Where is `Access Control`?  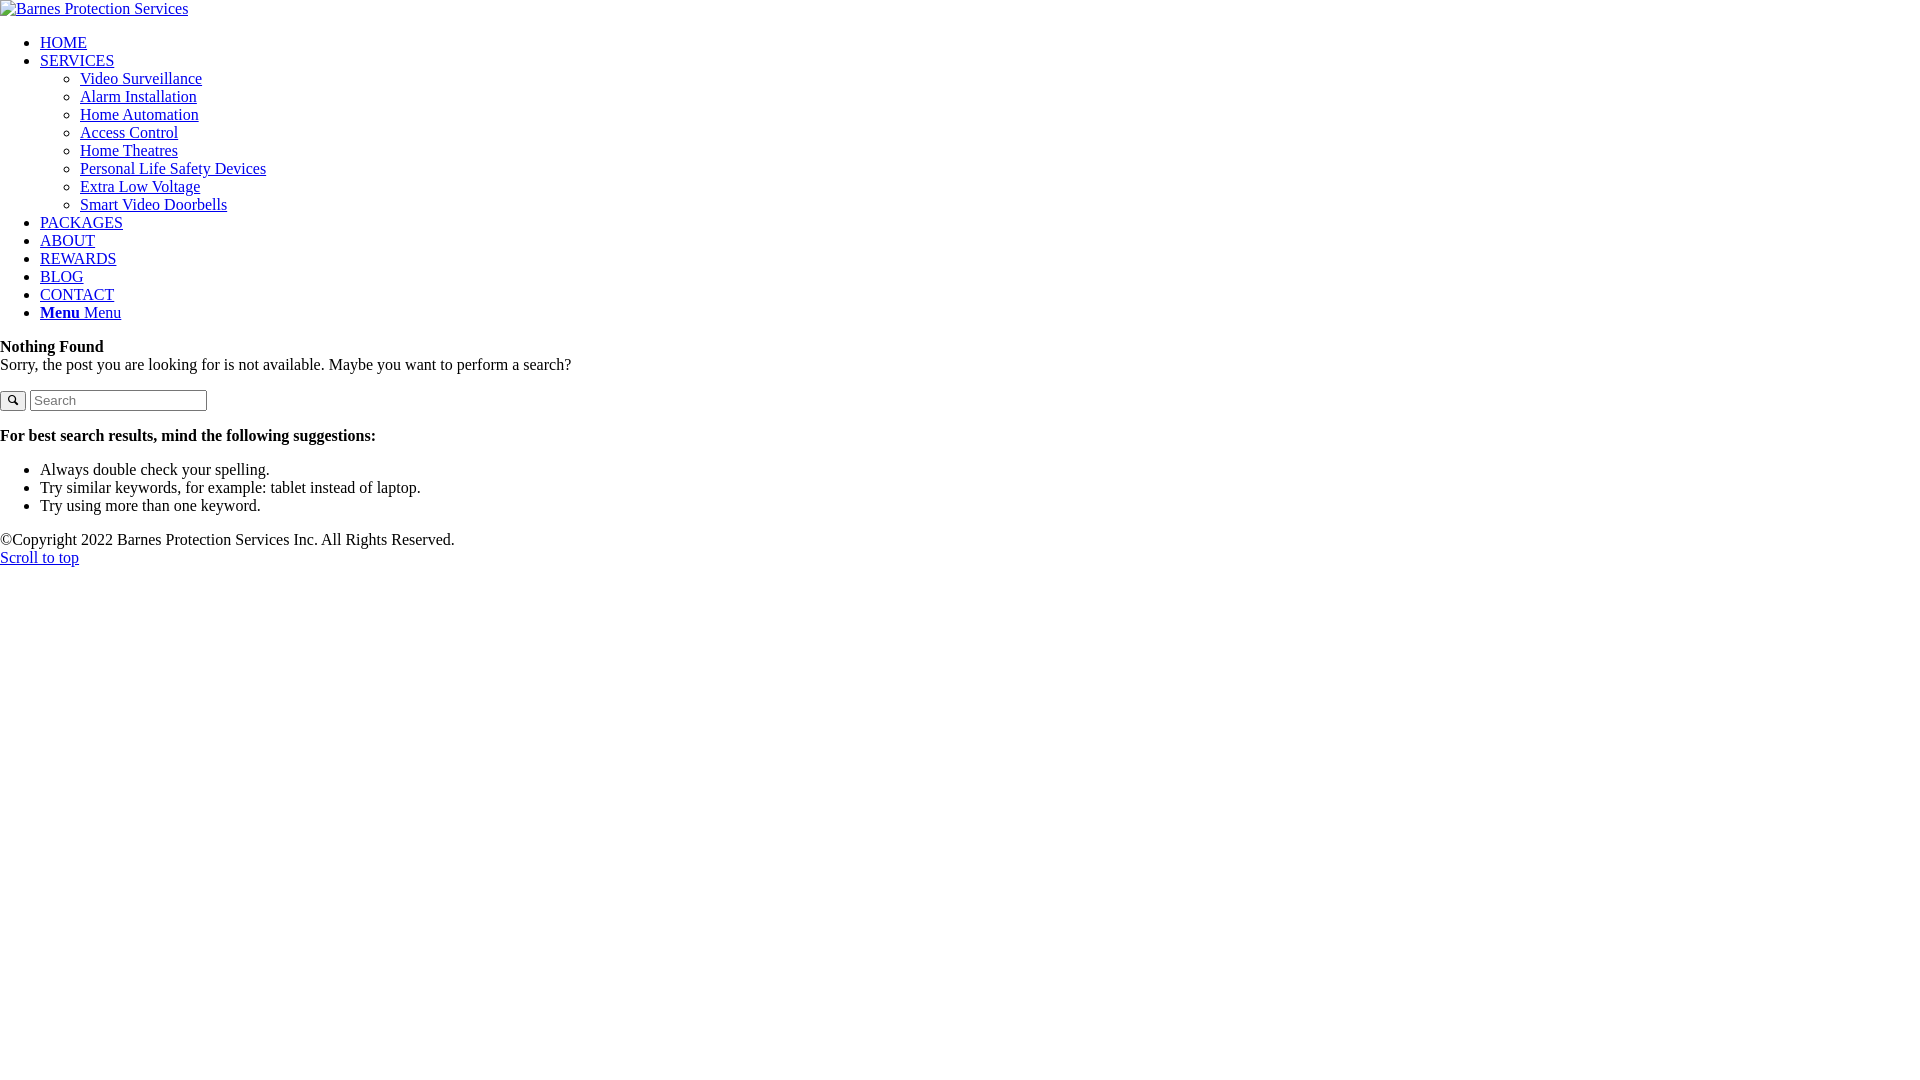
Access Control is located at coordinates (129, 132).